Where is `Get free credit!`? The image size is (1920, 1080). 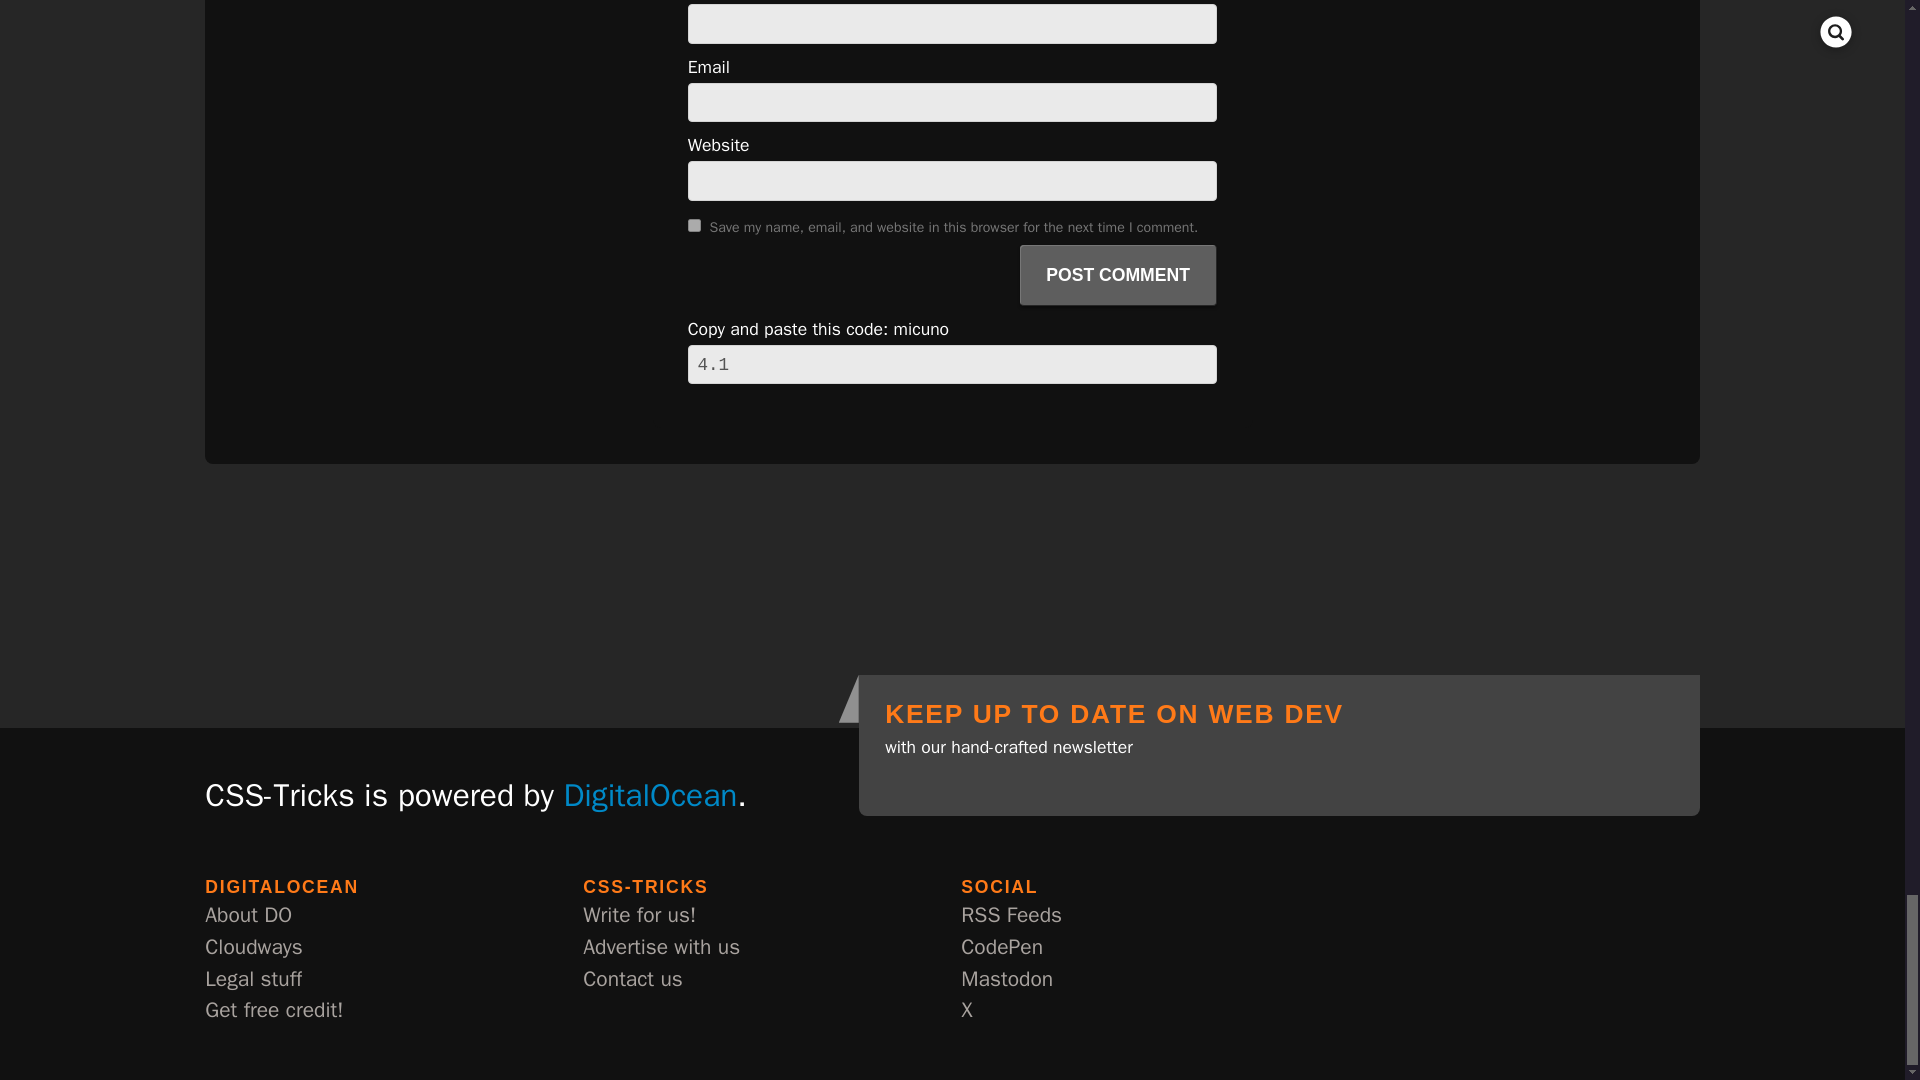 Get free credit! is located at coordinates (274, 1010).